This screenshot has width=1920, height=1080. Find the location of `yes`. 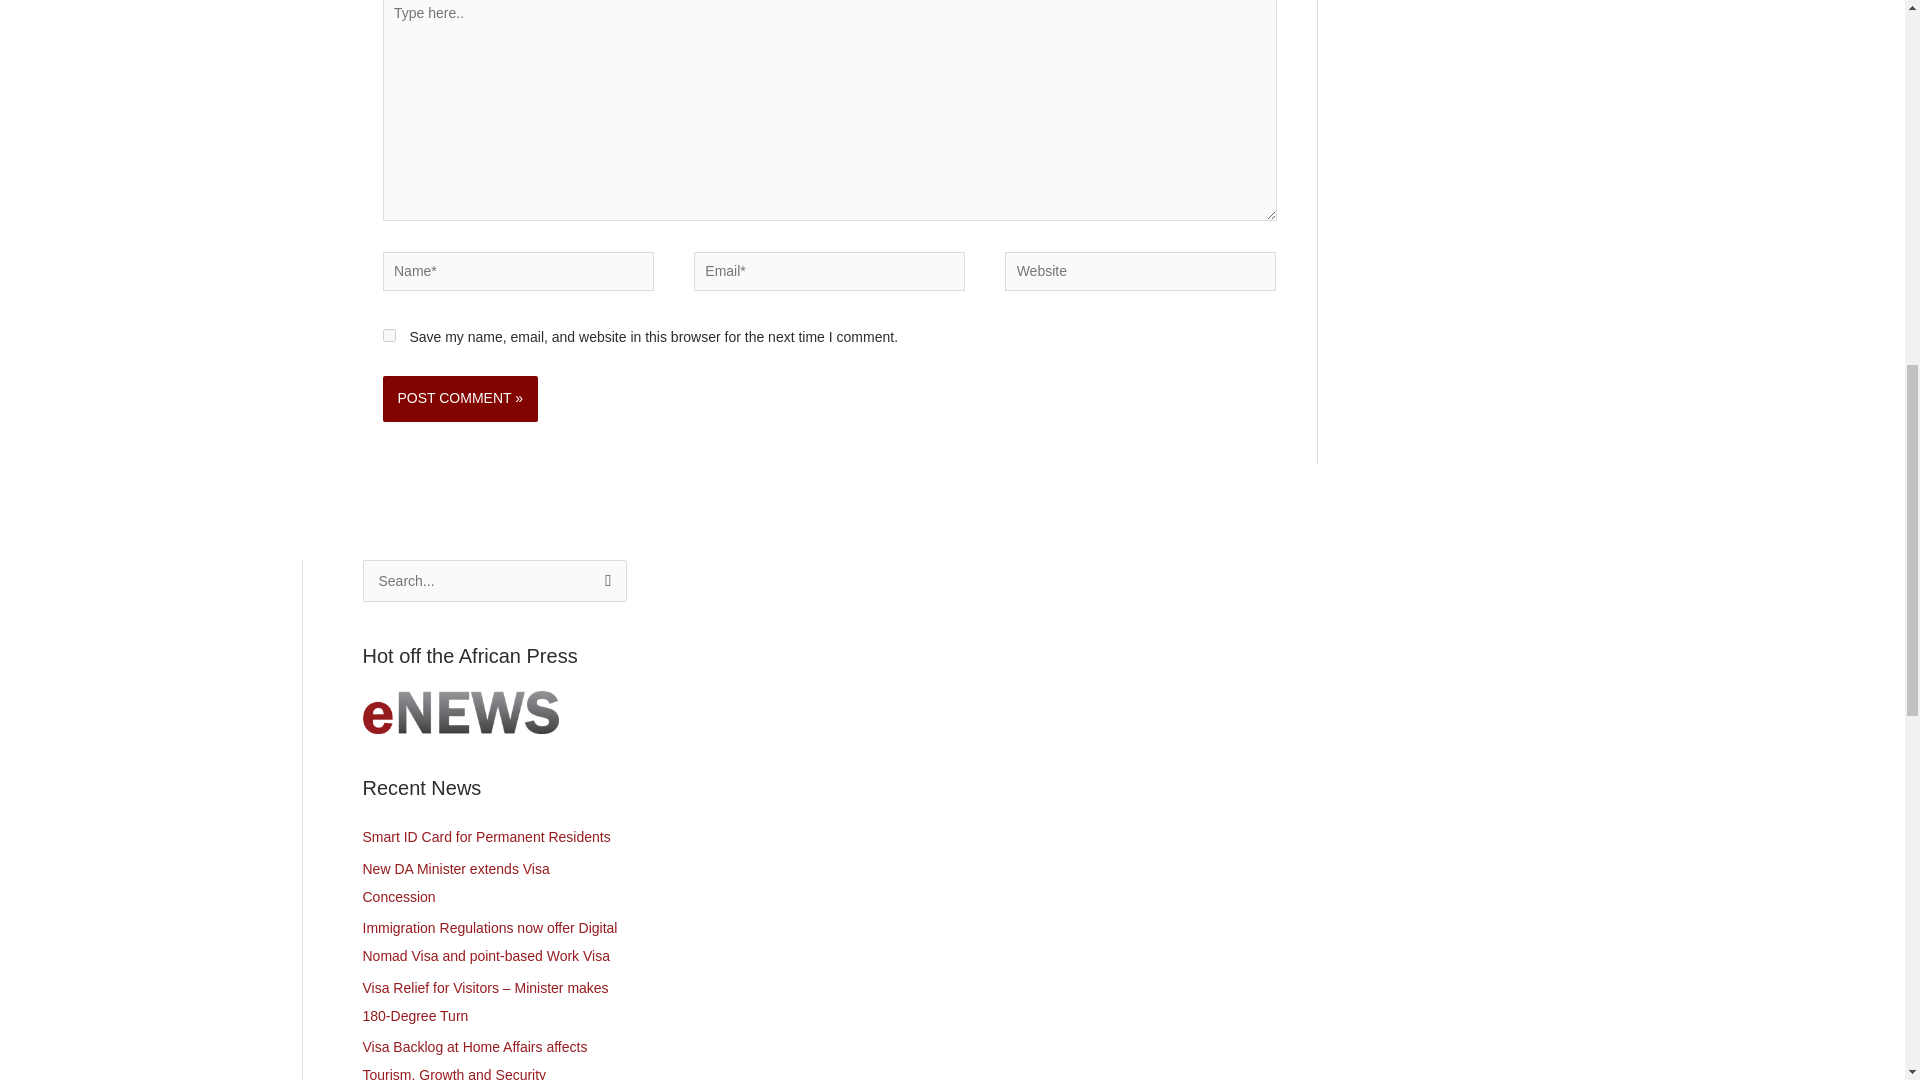

yes is located at coordinates (388, 336).